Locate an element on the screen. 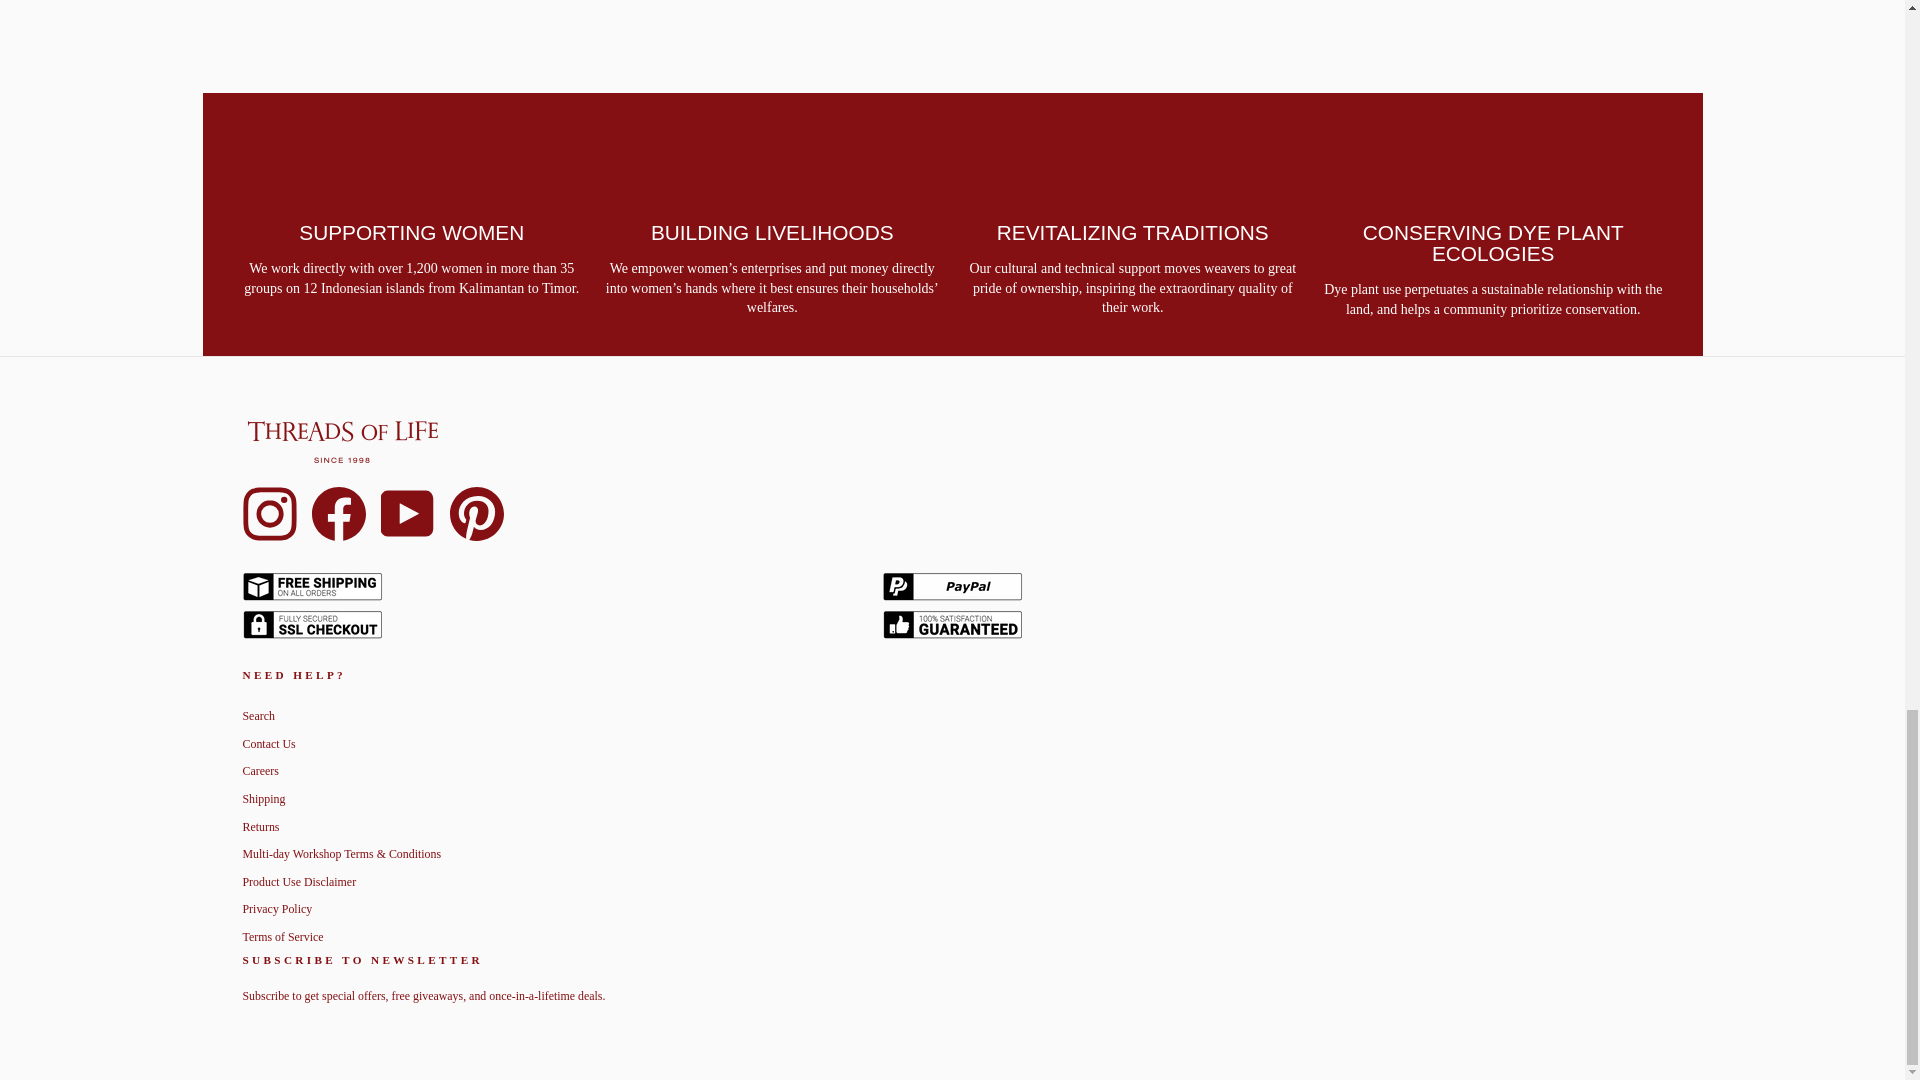 This screenshot has height=1080, width=1920. Threads of Life on Pinterest is located at coordinates (476, 512).